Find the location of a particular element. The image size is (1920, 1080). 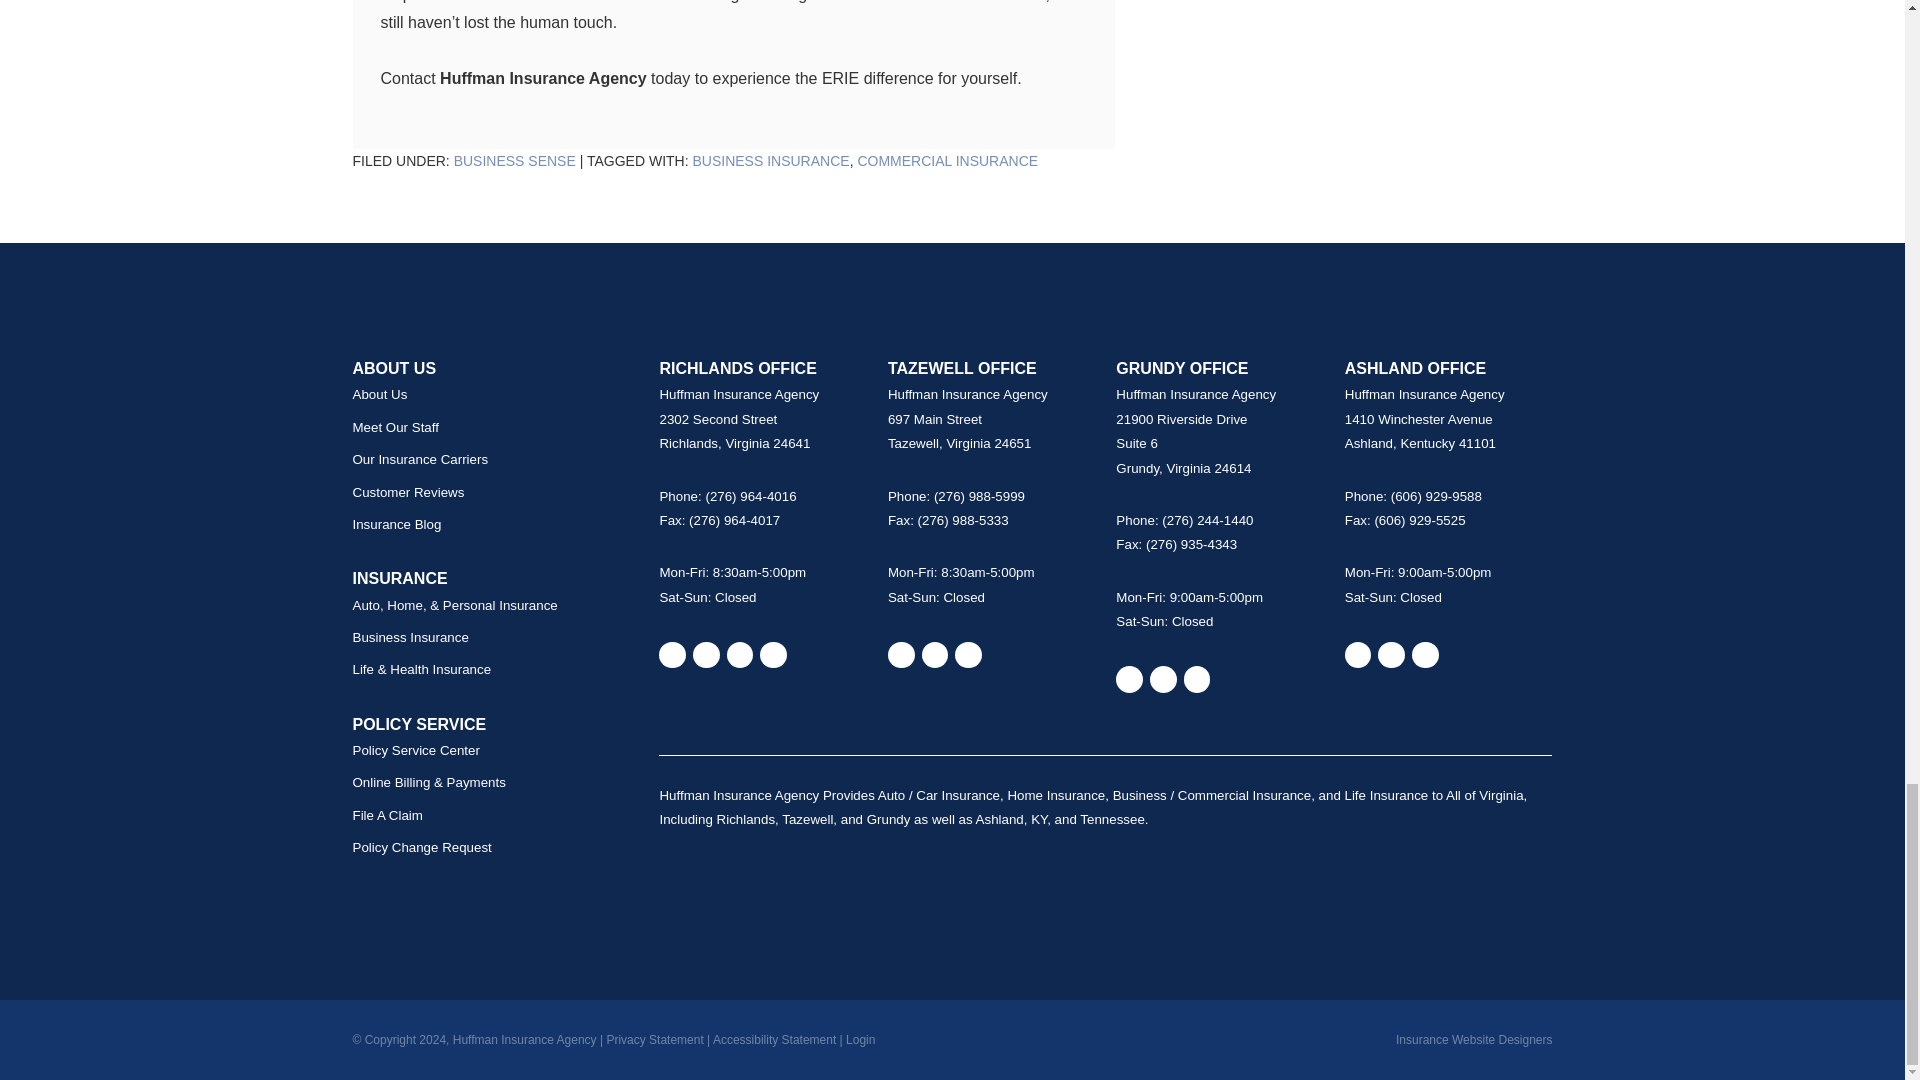

Facebook is located at coordinates (934, 654).